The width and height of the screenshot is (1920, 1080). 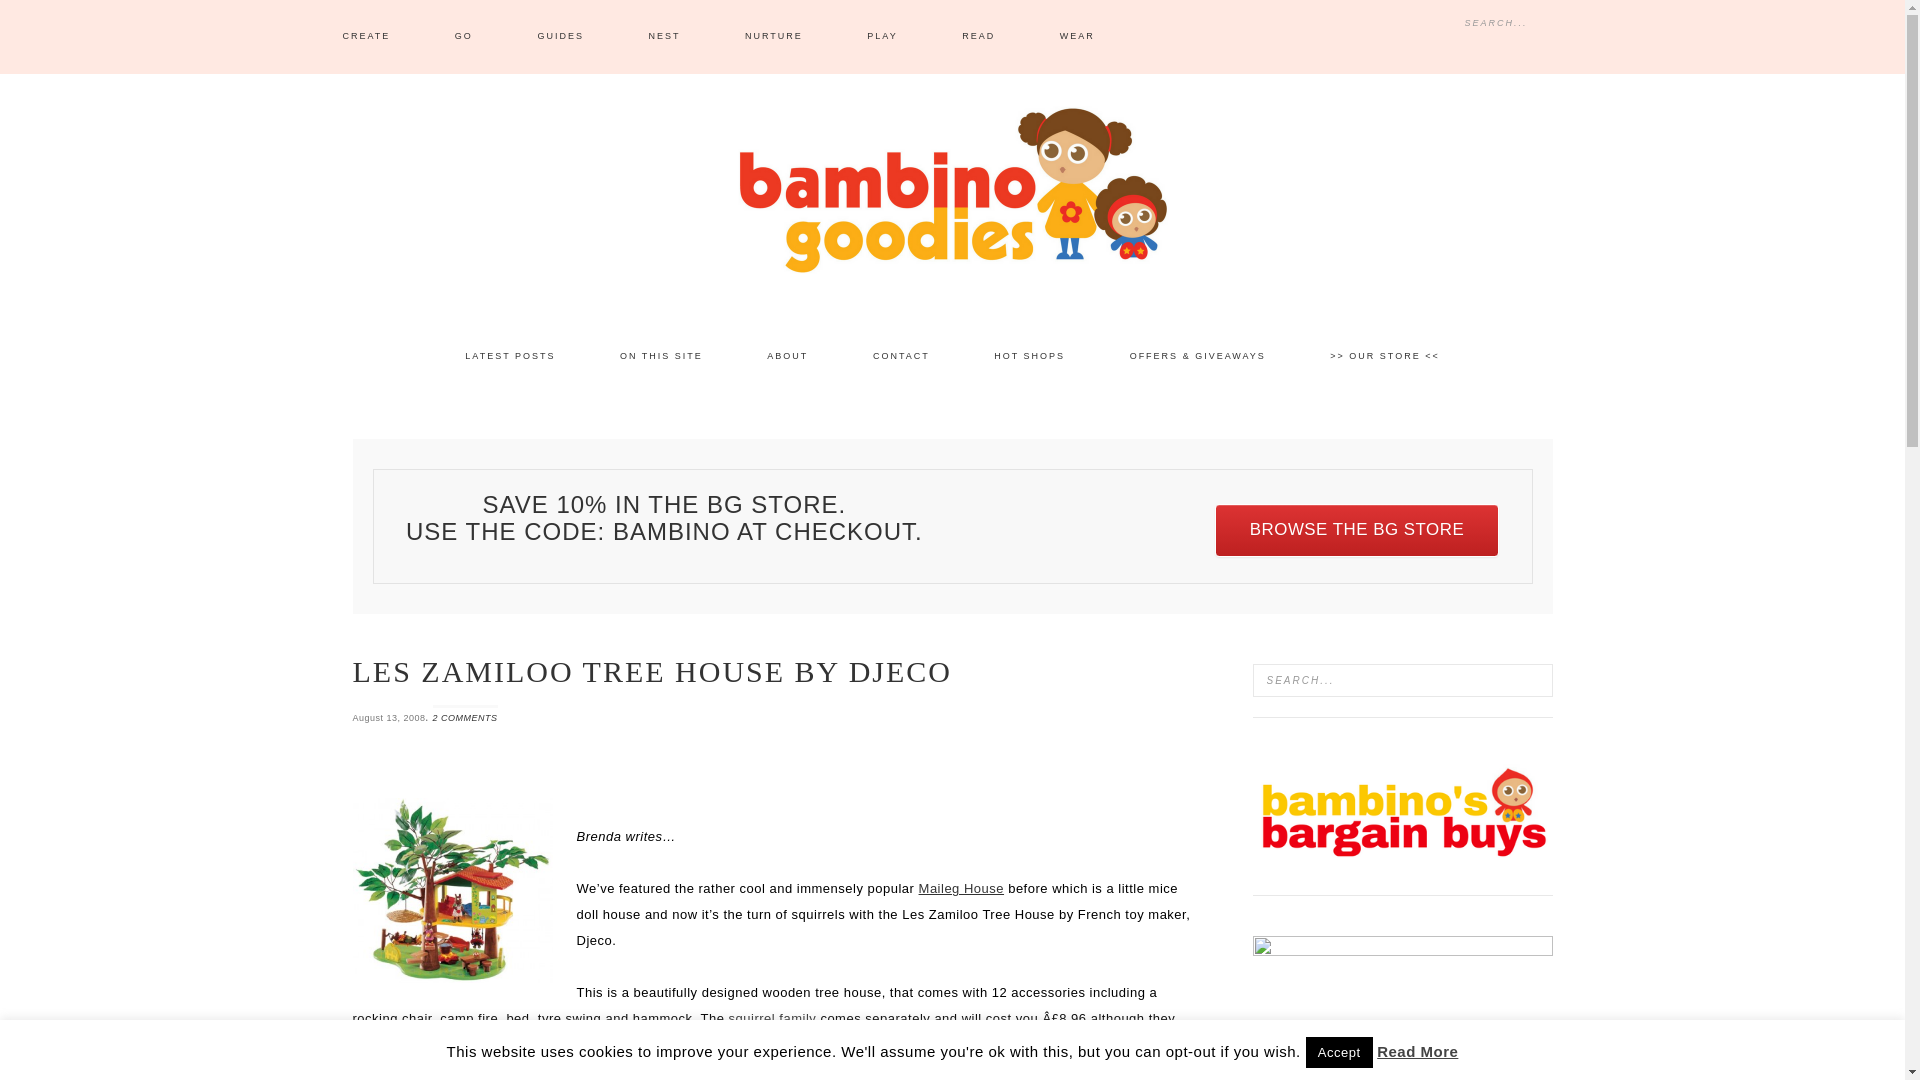 I want to click on GO, so click(x=464, y=37).